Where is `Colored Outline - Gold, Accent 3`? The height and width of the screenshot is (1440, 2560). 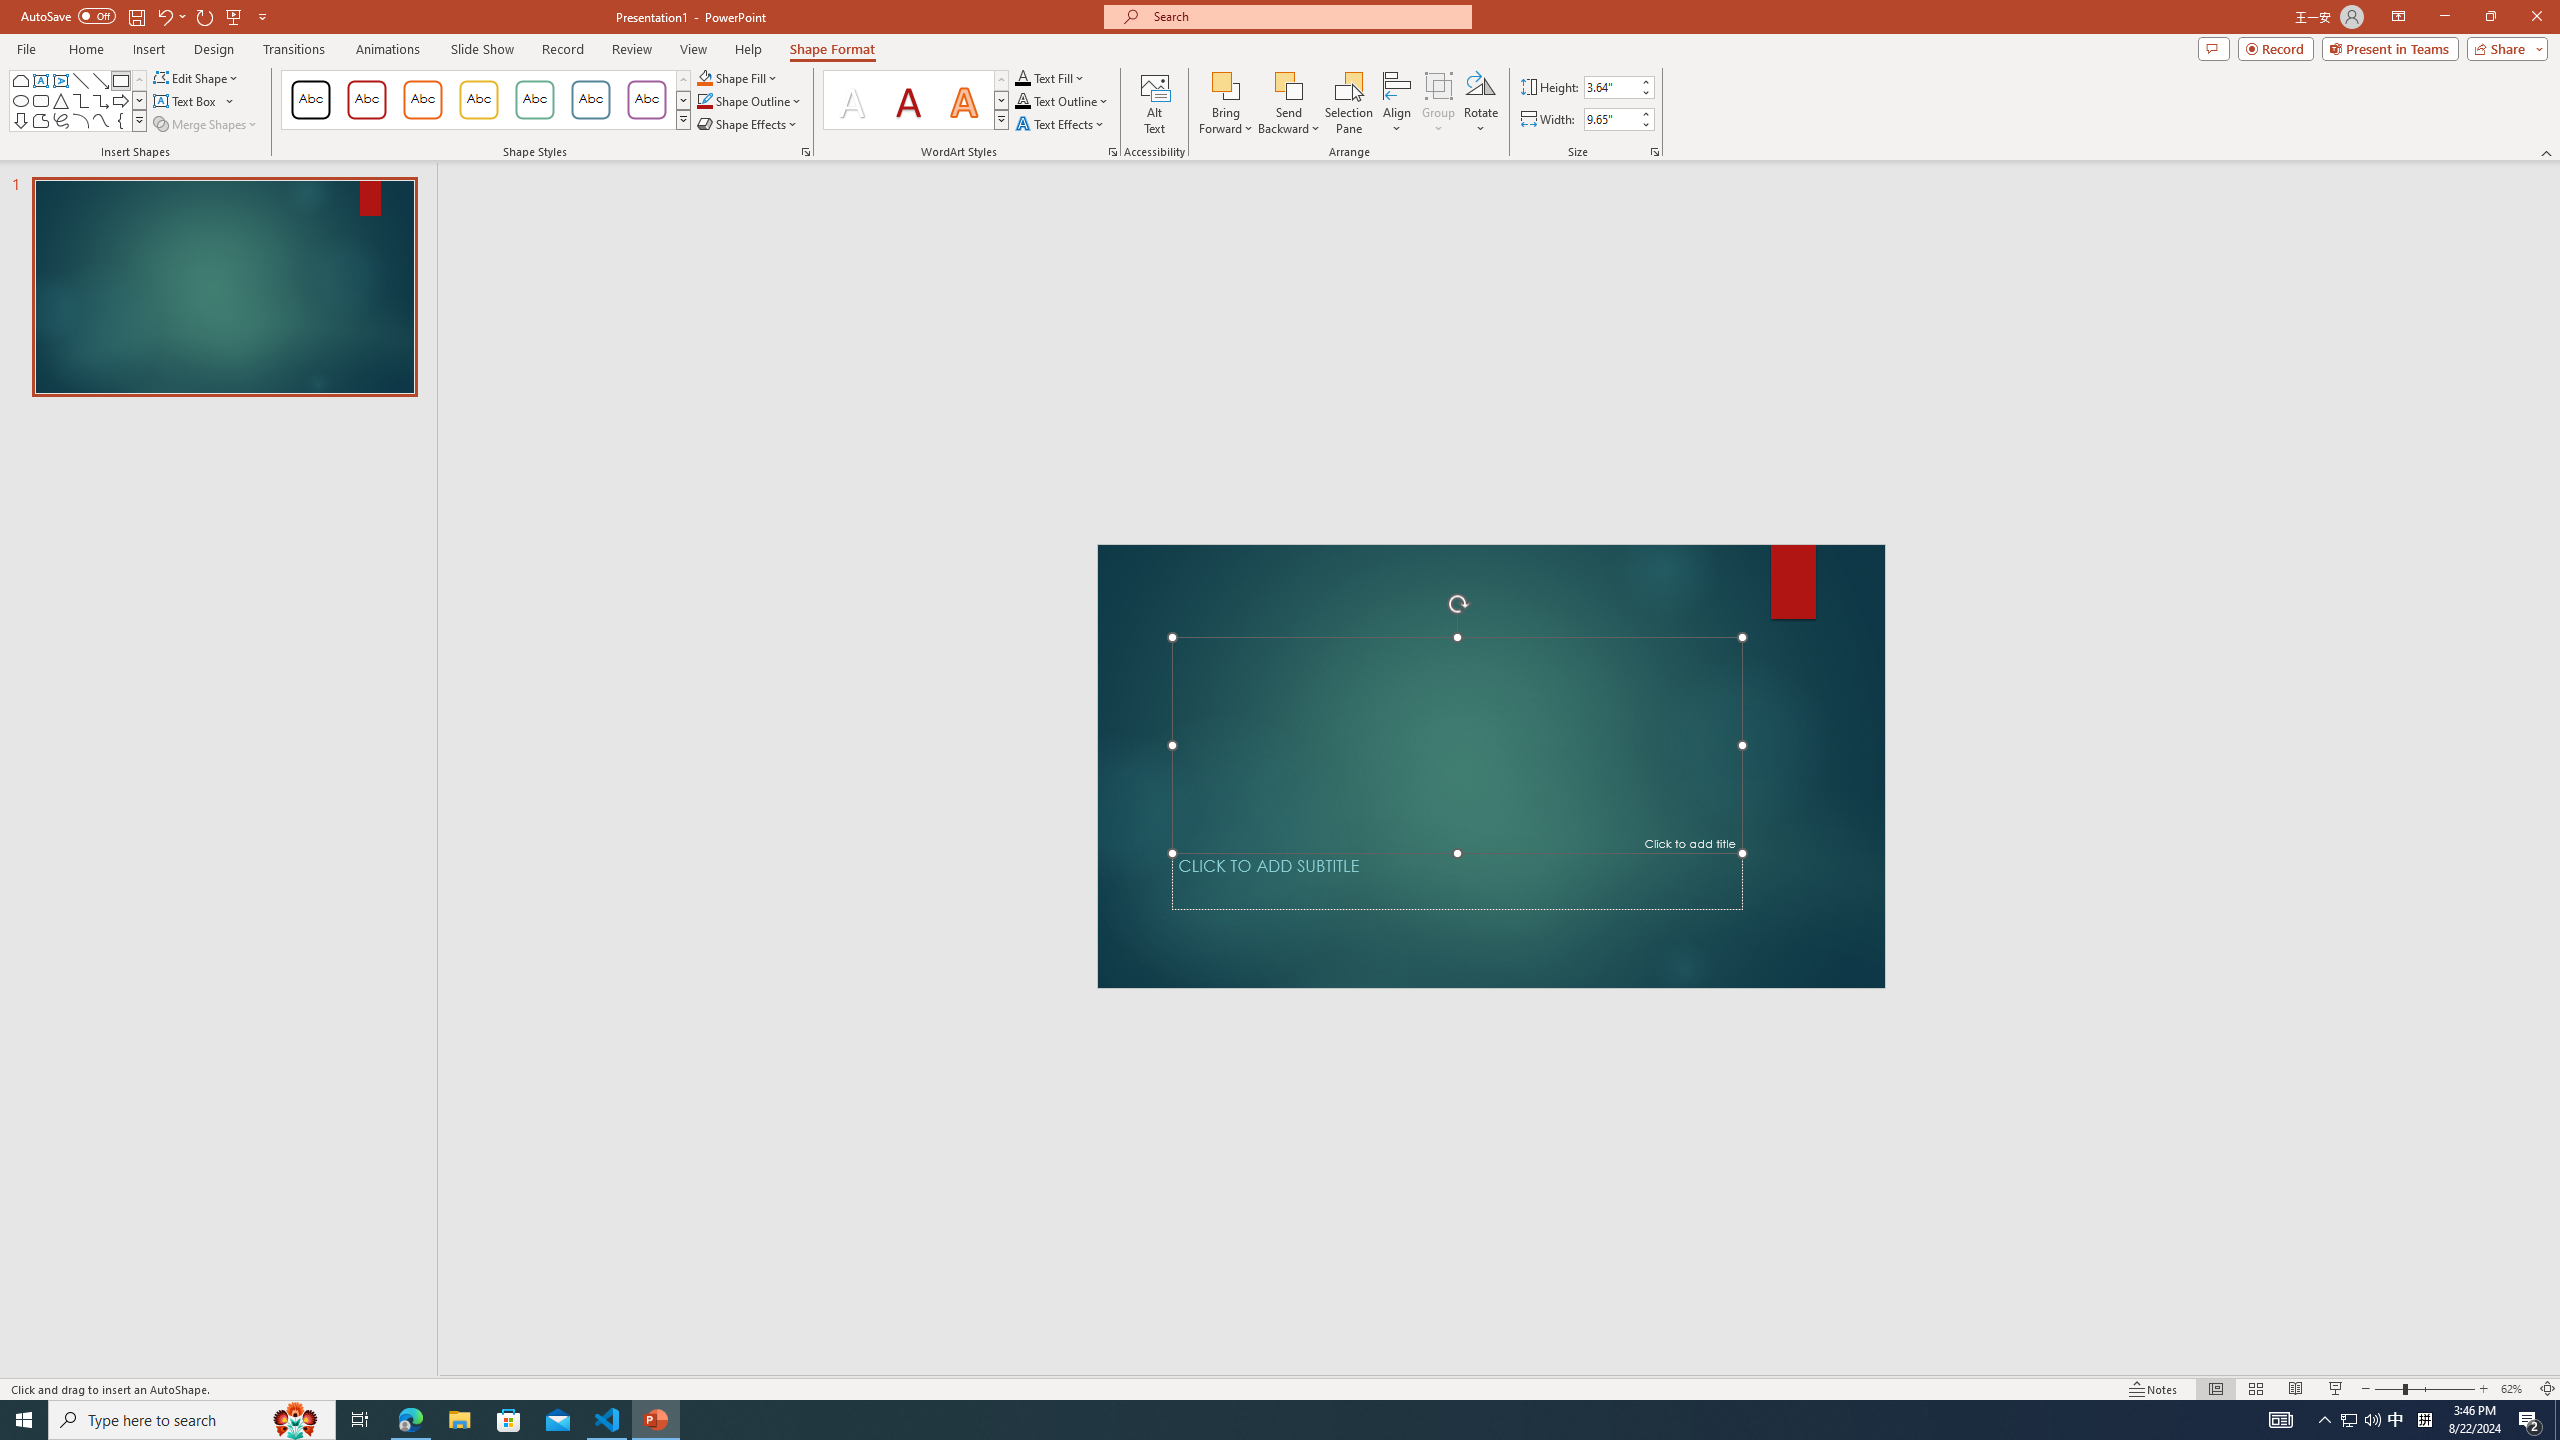
Colored Outline - Gold, Accent 3 is located at coordinates (478, 100).